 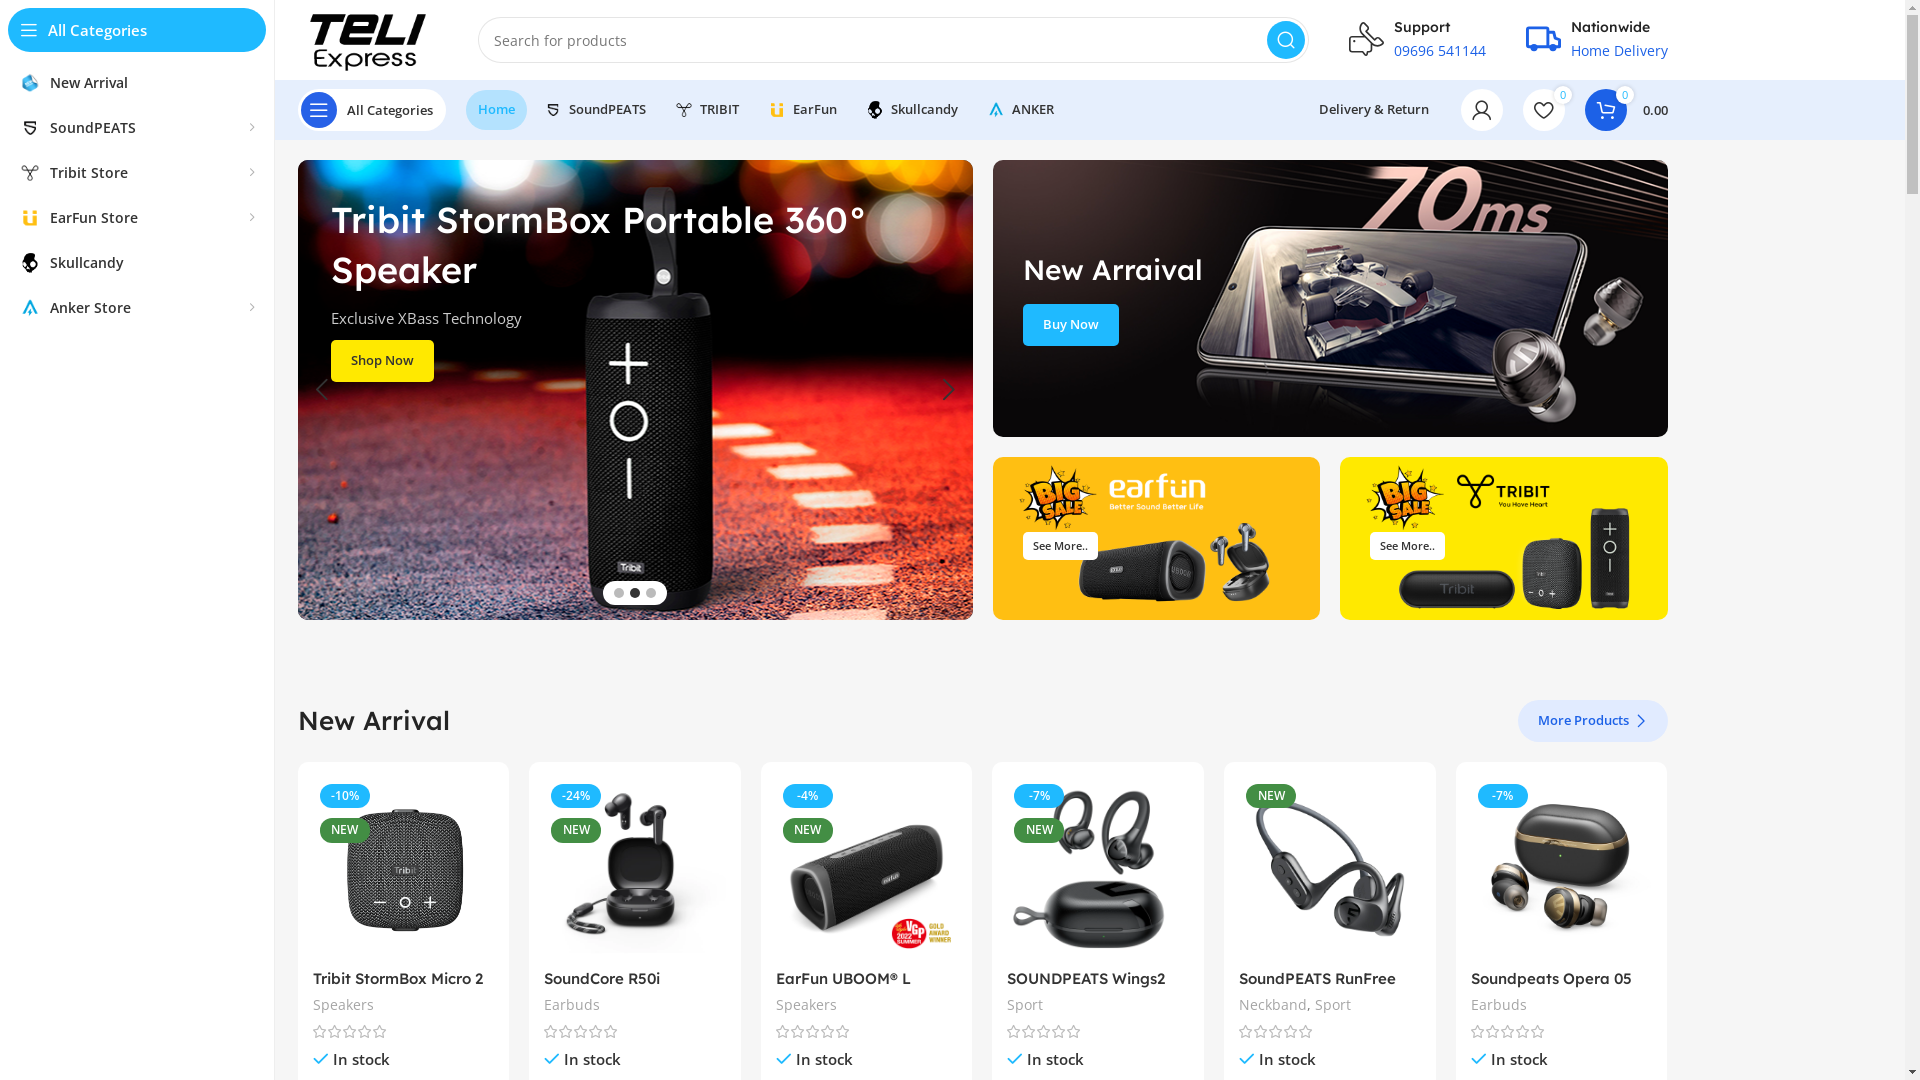 What do you see at coordinates (1285, 40) in the screenshot?
I see `Search` at bounding box center [1285, 40].